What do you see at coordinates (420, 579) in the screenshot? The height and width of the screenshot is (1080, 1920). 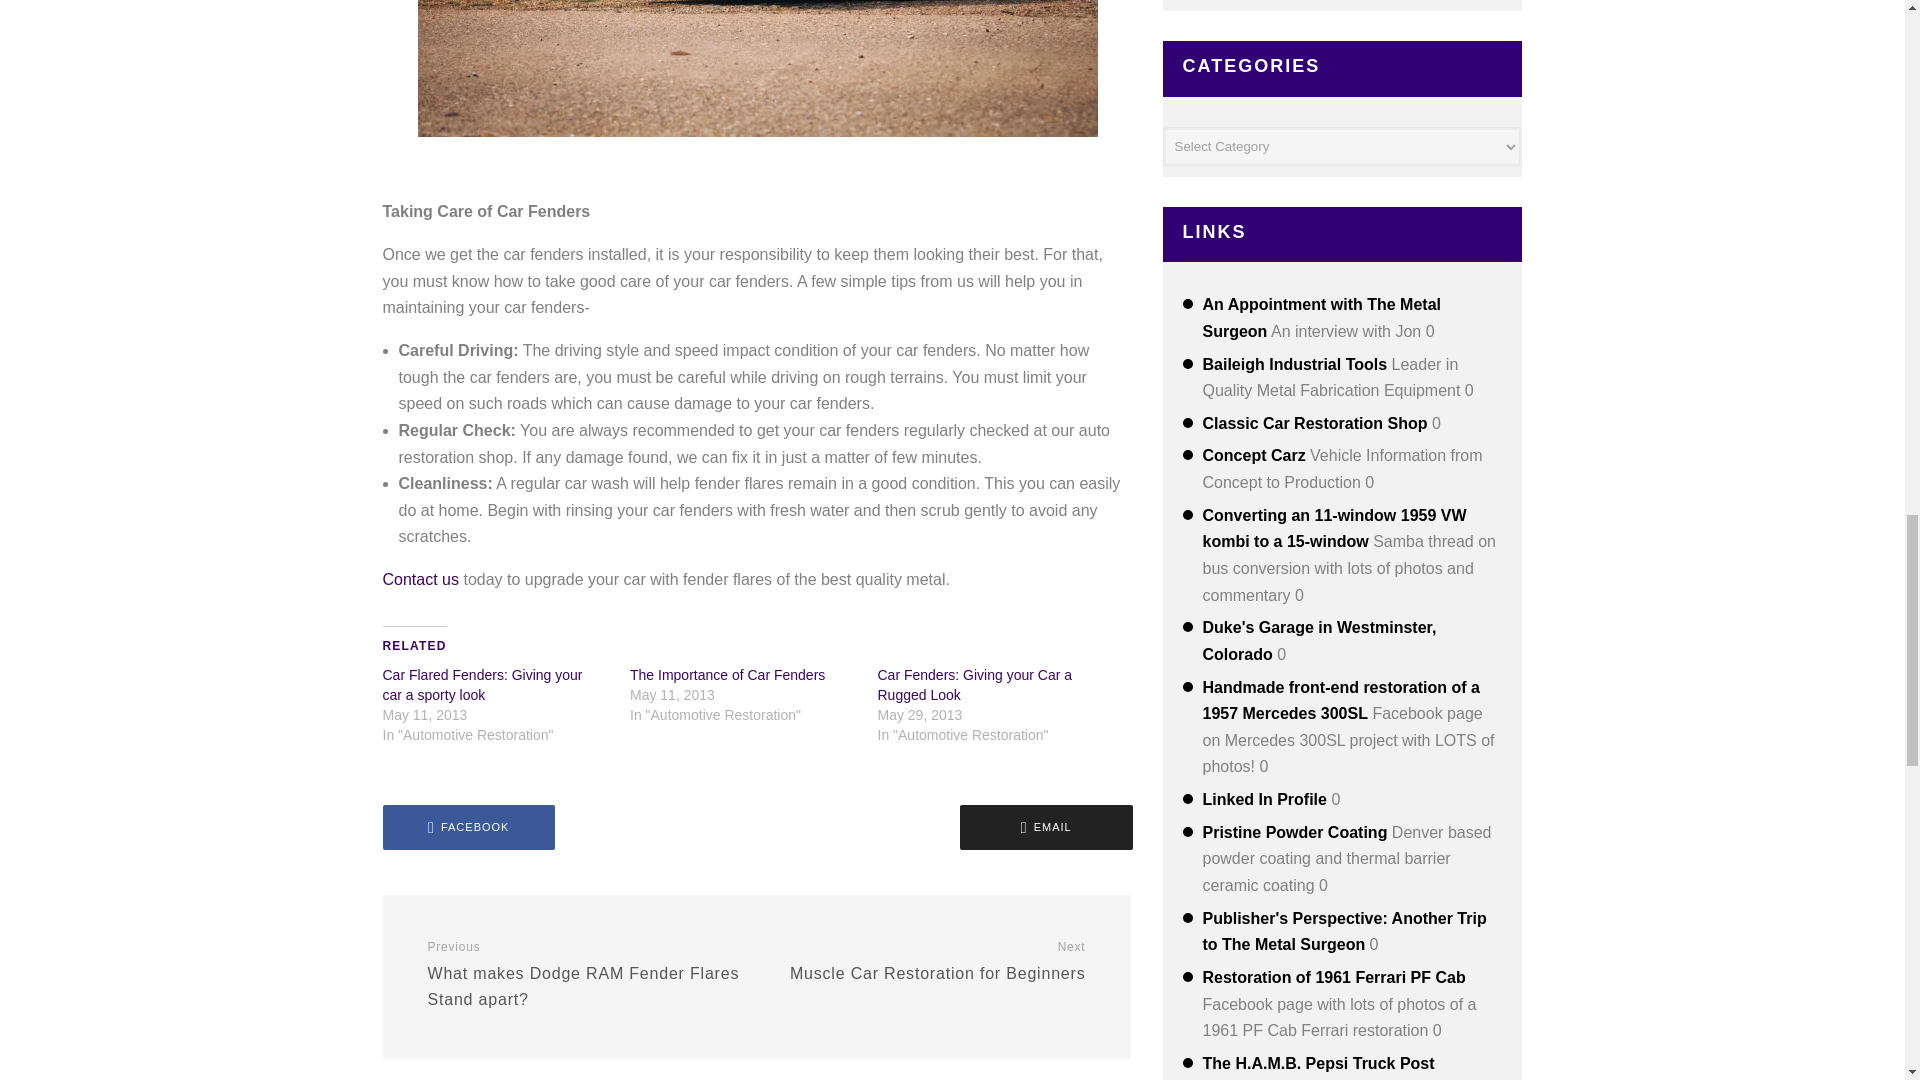 I see `Facebook page on Mercedes 300SL project with LOTS of photos!` at bounding box center [420, 579].